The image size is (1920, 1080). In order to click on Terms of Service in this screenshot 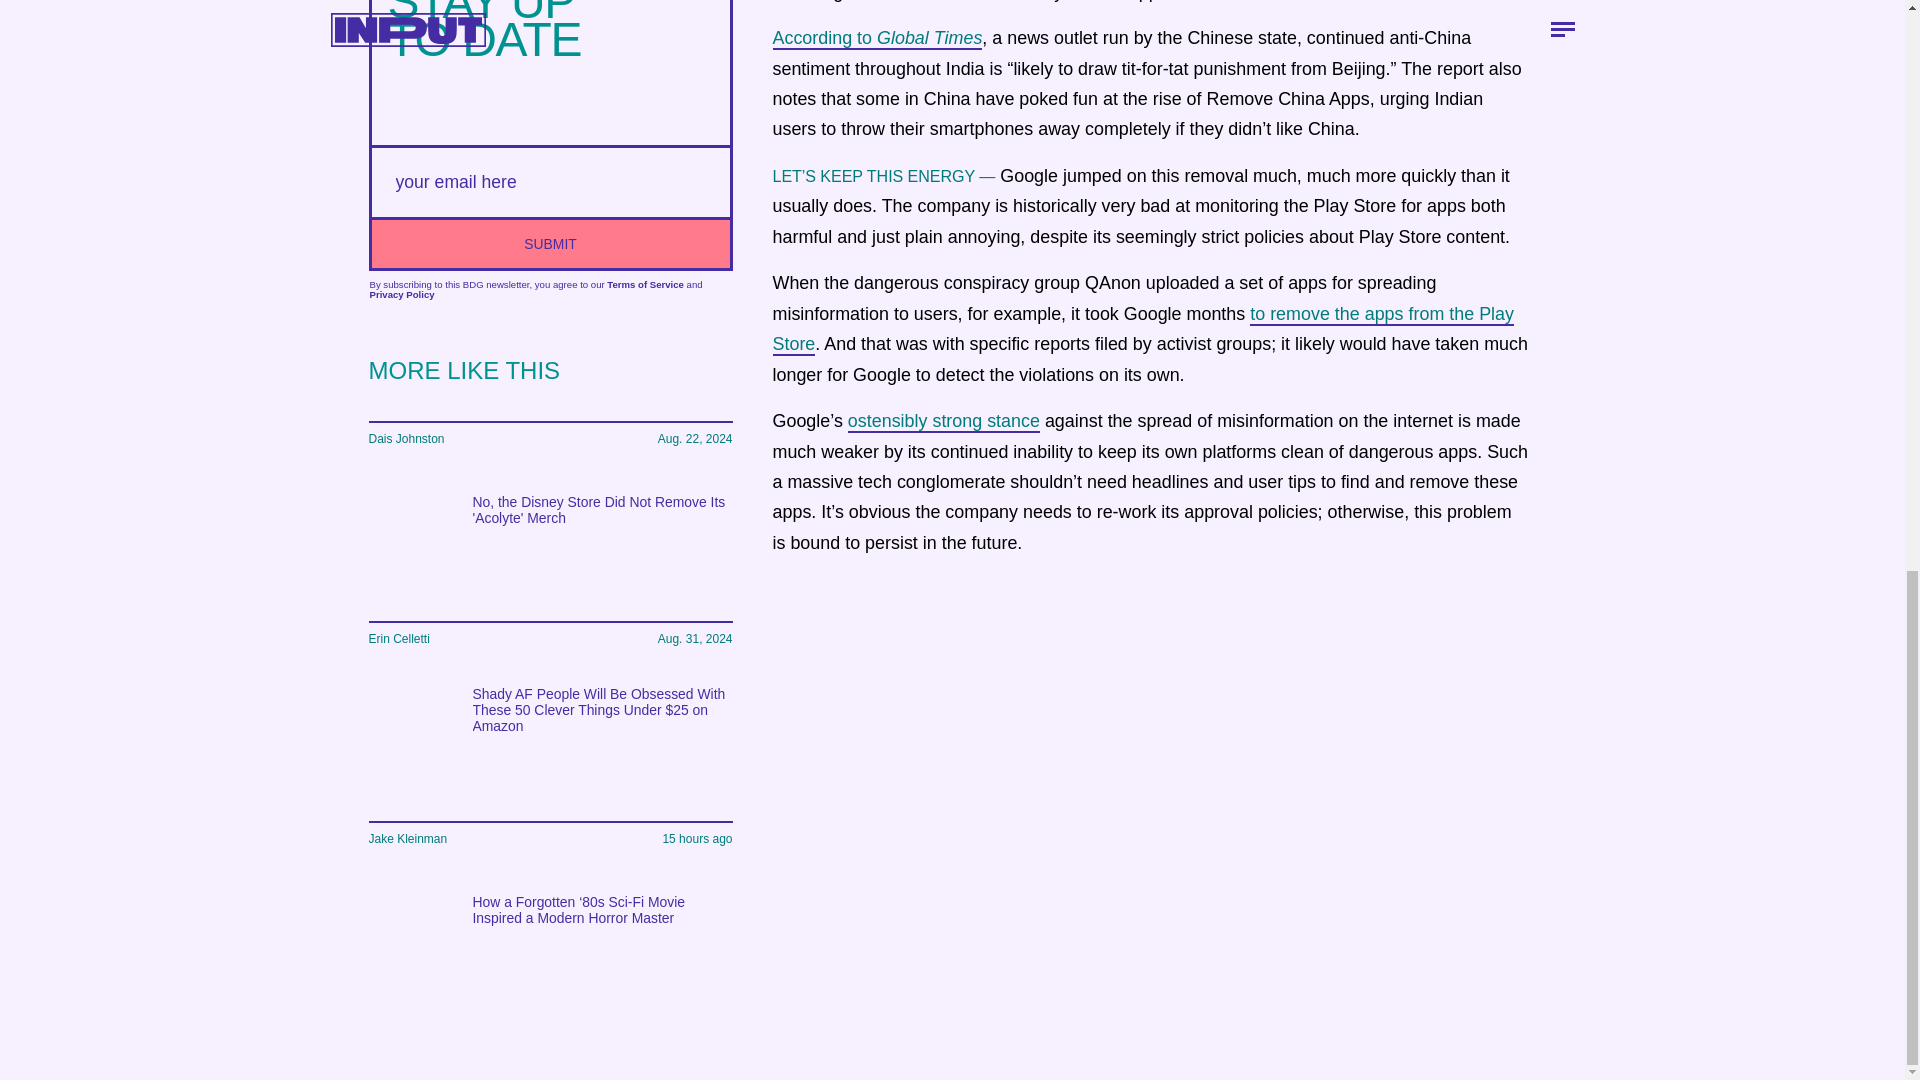, I will do `click(644, 284)`.